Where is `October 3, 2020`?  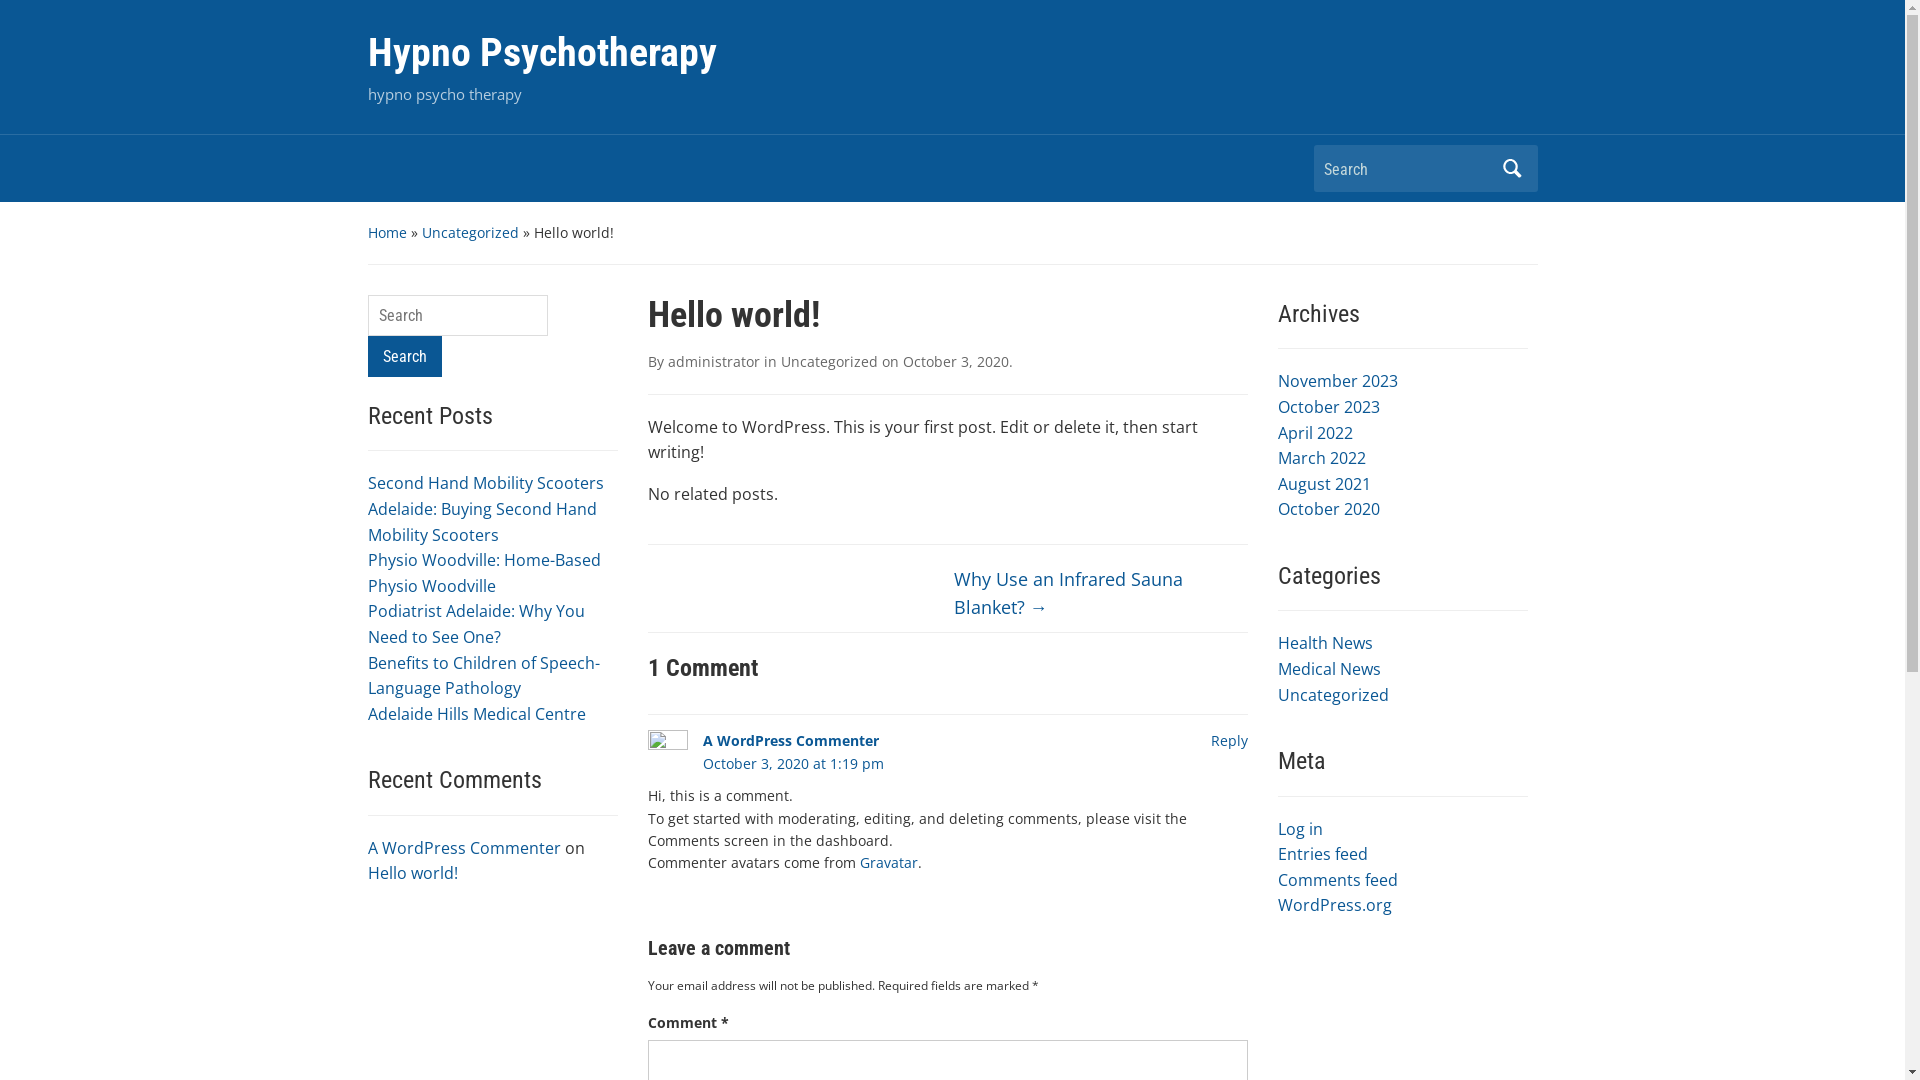 October 3, 2020 is located at coordinates (955, 362).